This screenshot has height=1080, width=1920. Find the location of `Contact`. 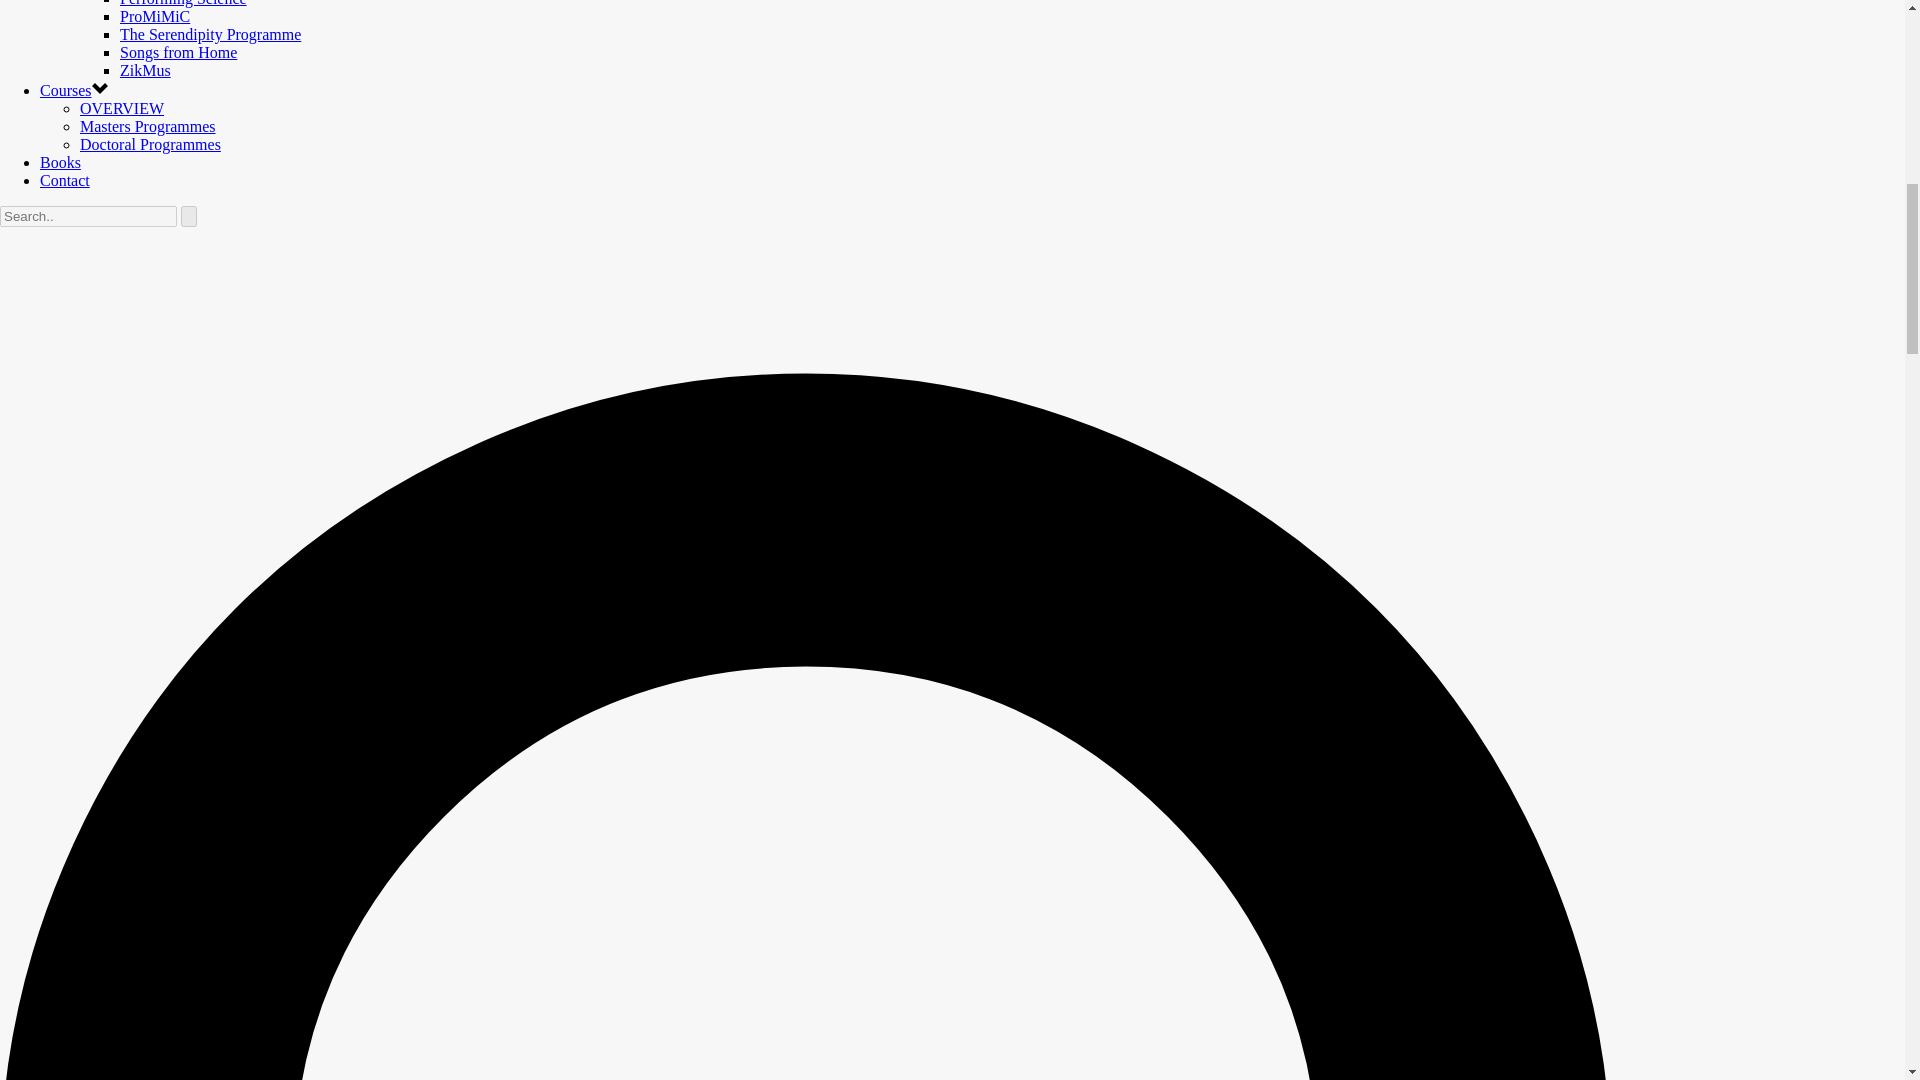

Contact is located at coordinates (65, 180).